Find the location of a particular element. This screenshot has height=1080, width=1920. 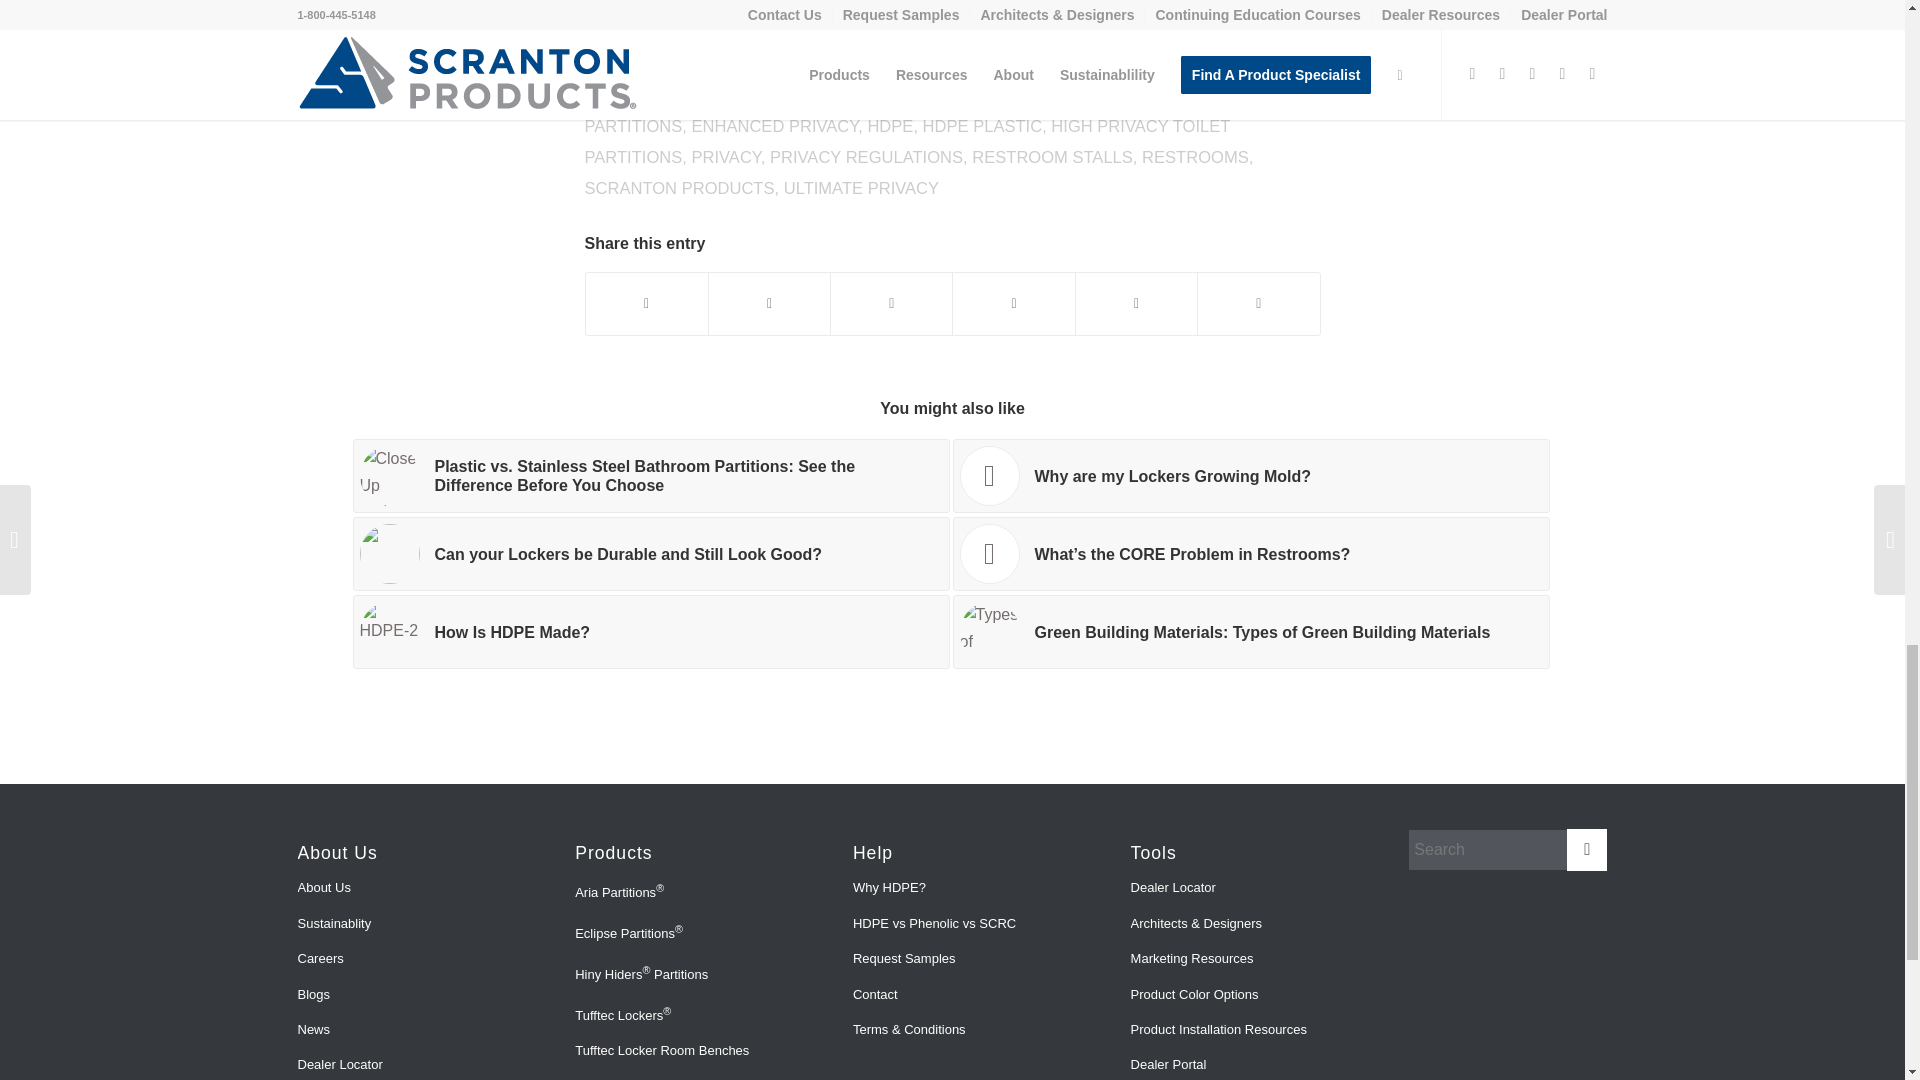

Close Up Stainless EX Texture is located at coordinates (390, 476).